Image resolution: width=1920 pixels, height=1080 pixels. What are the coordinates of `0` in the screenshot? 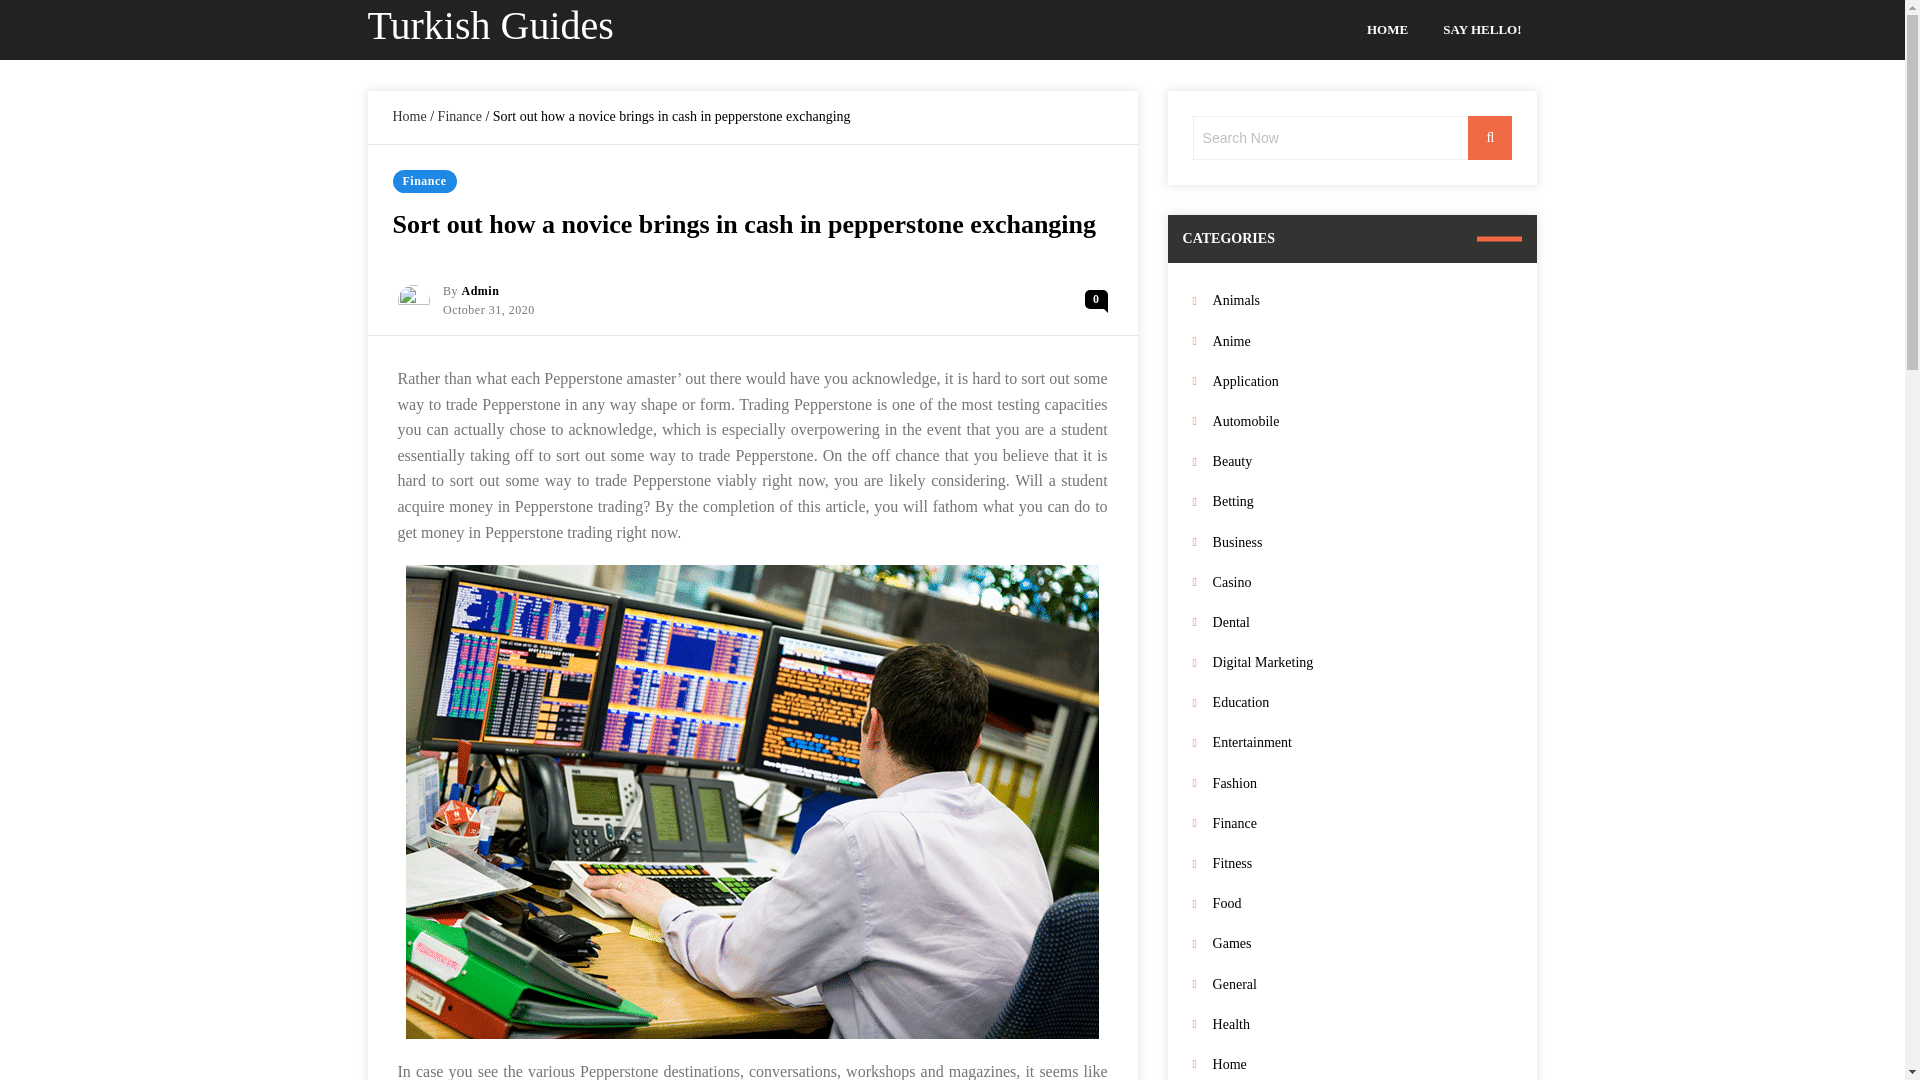 It's located at (1096, 299).